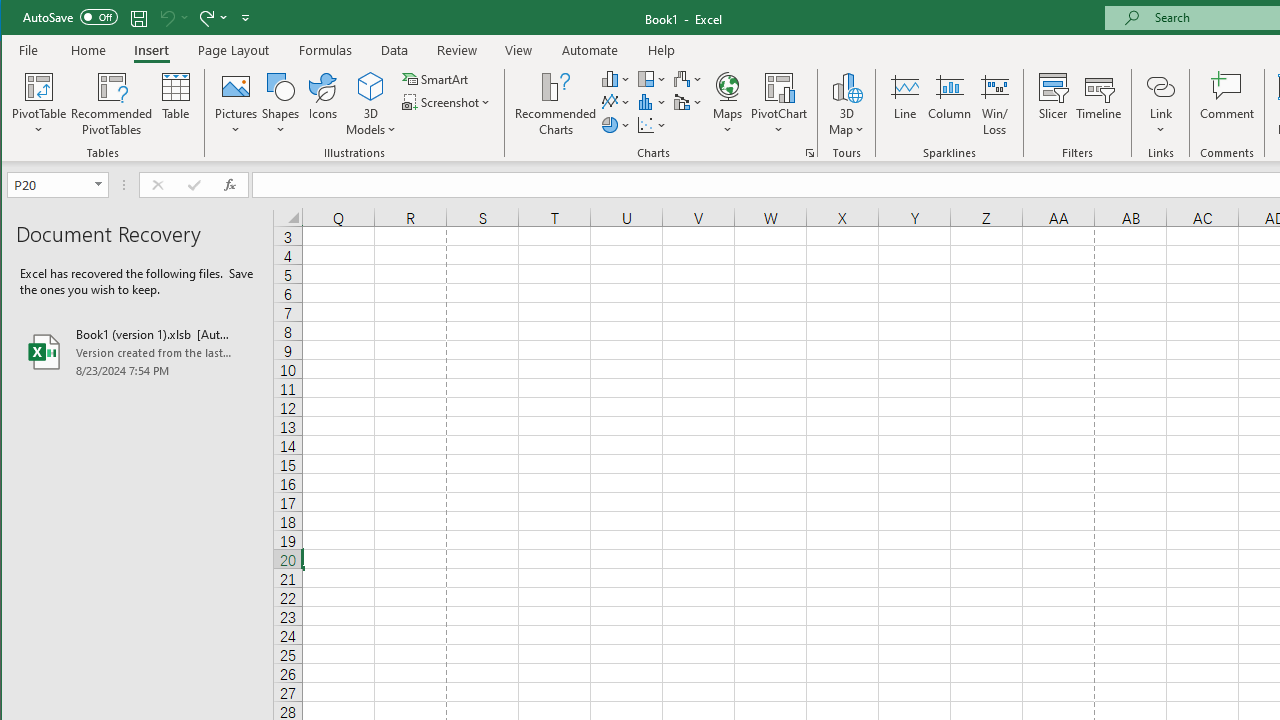 This screenshot has width=1280, height=720. Describe the element at coordinates (176, 104) in the screenshot. I see `Table` at that location.